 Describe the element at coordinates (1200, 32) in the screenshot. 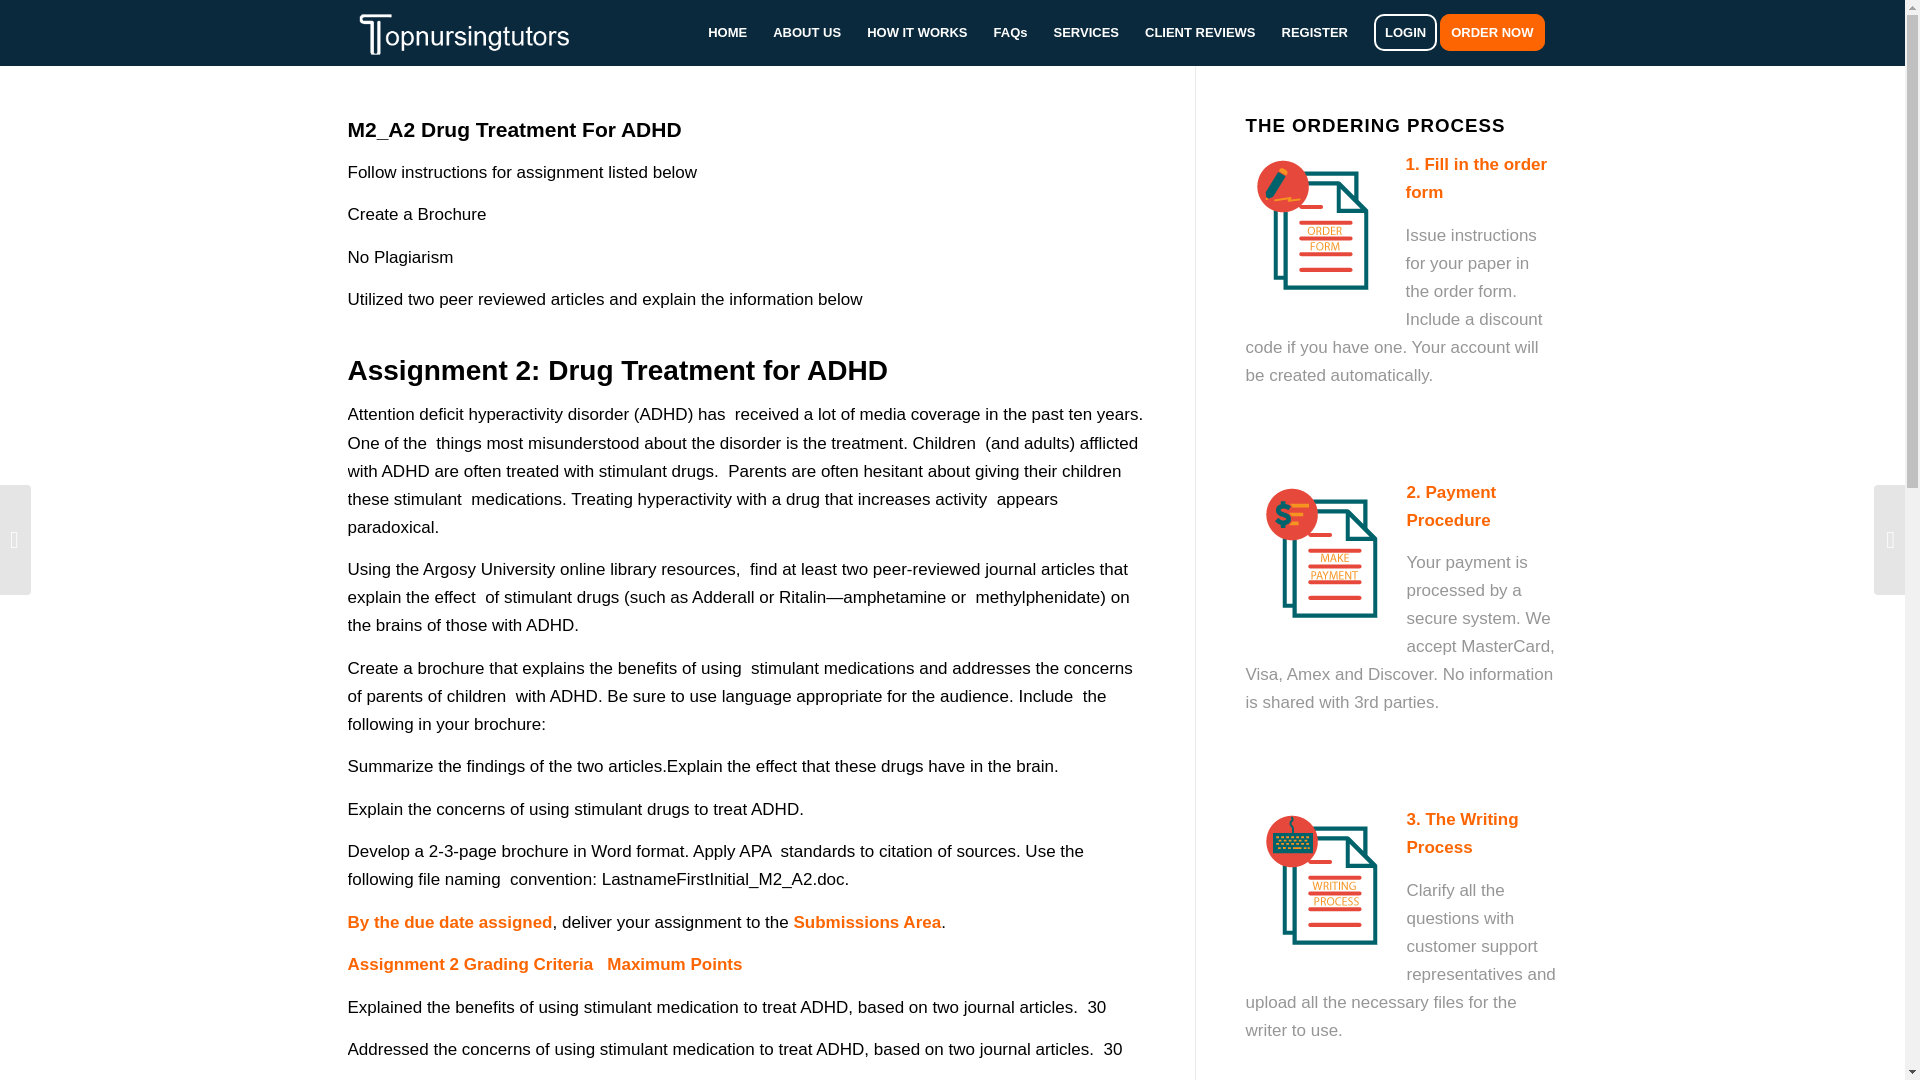

I see `CLIENT REVIEWS` at that location.